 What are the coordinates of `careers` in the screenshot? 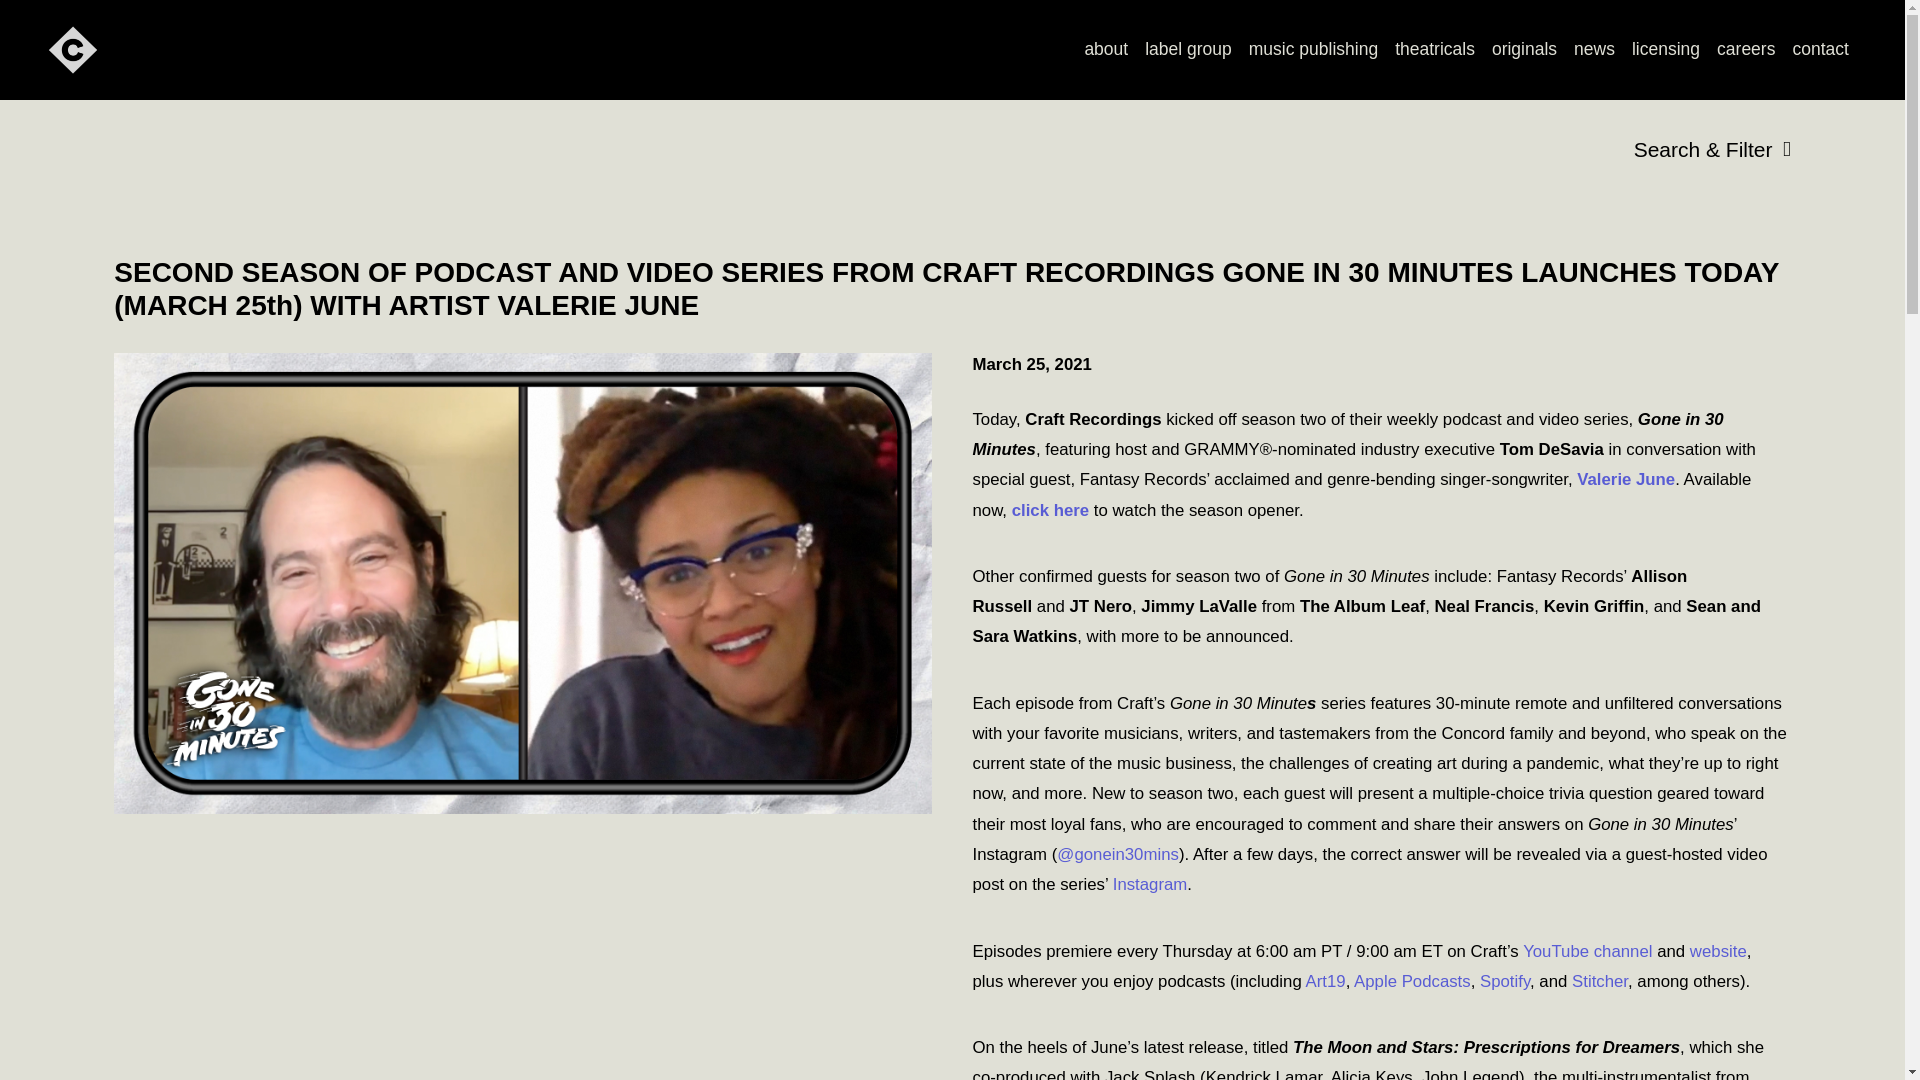 It's located at (1746, 50).